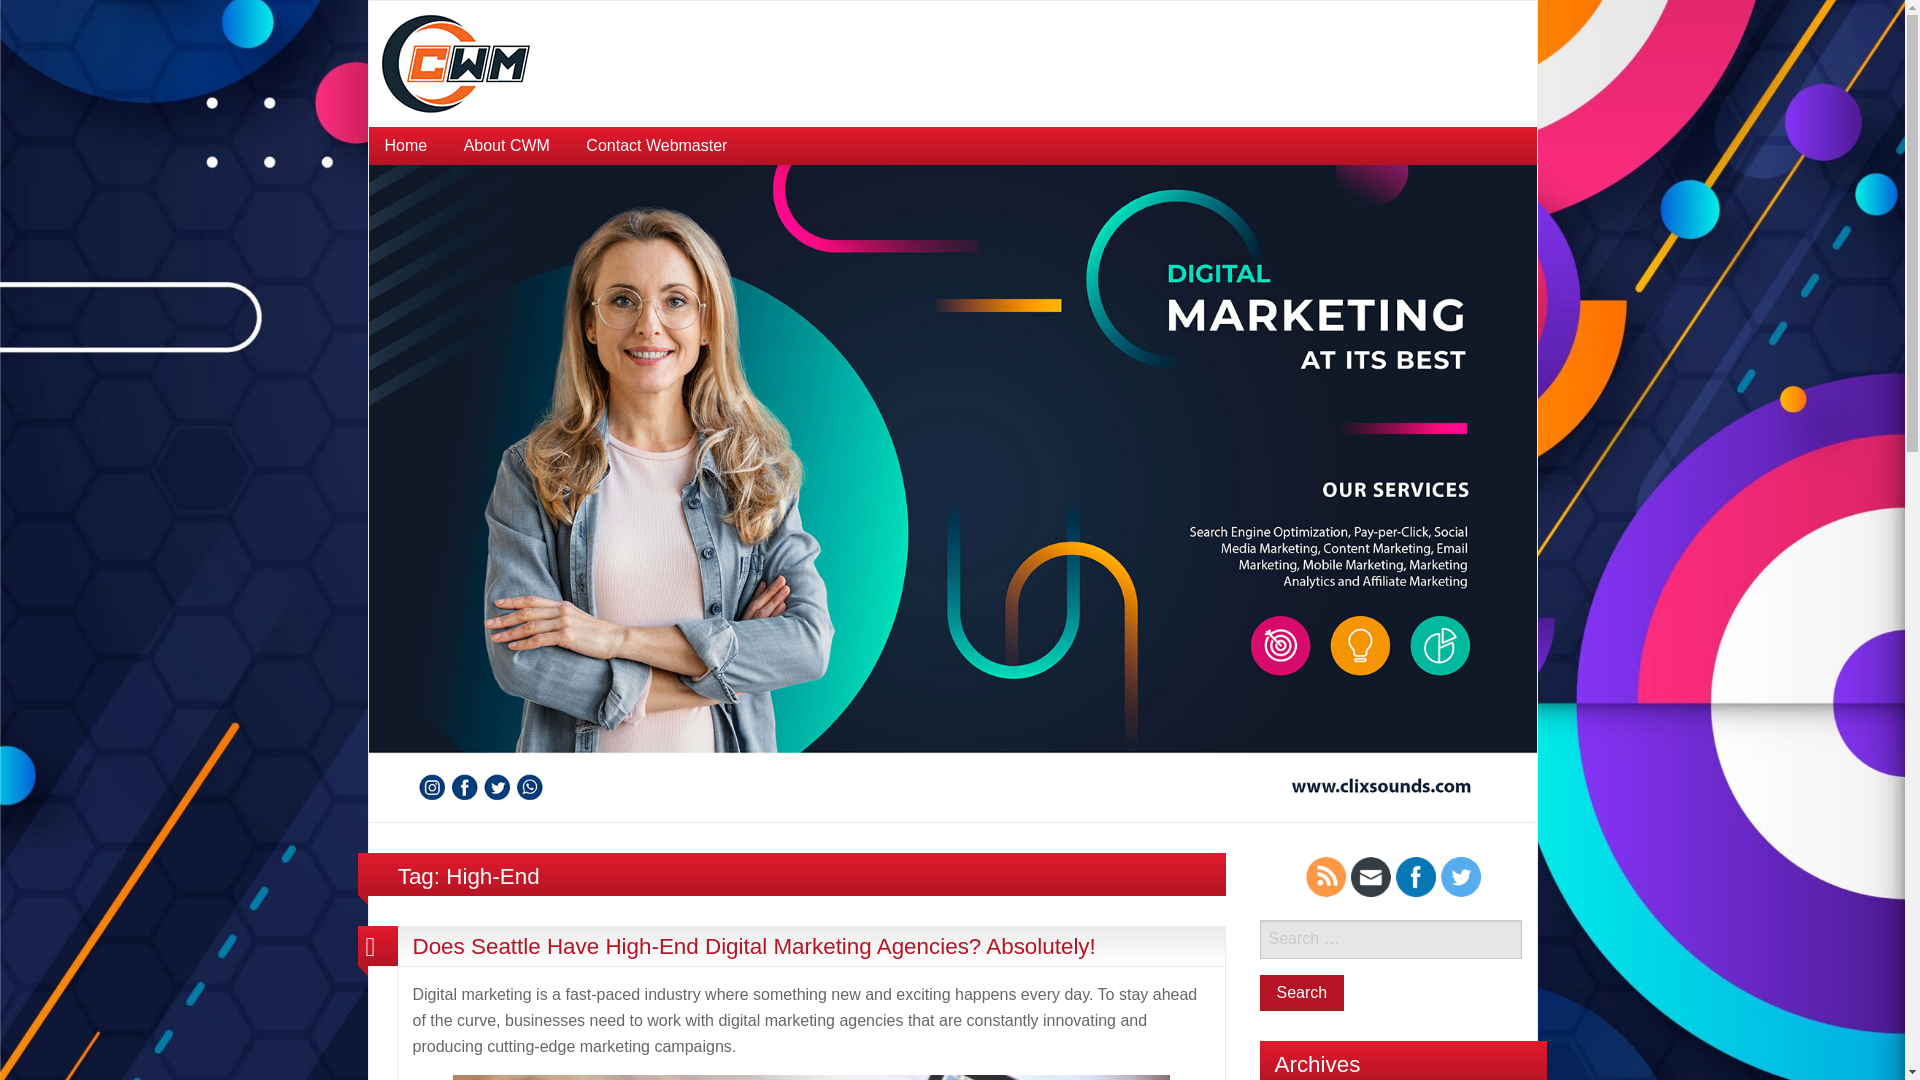  I want to click on Contact Webmaster, so click(656, 146).